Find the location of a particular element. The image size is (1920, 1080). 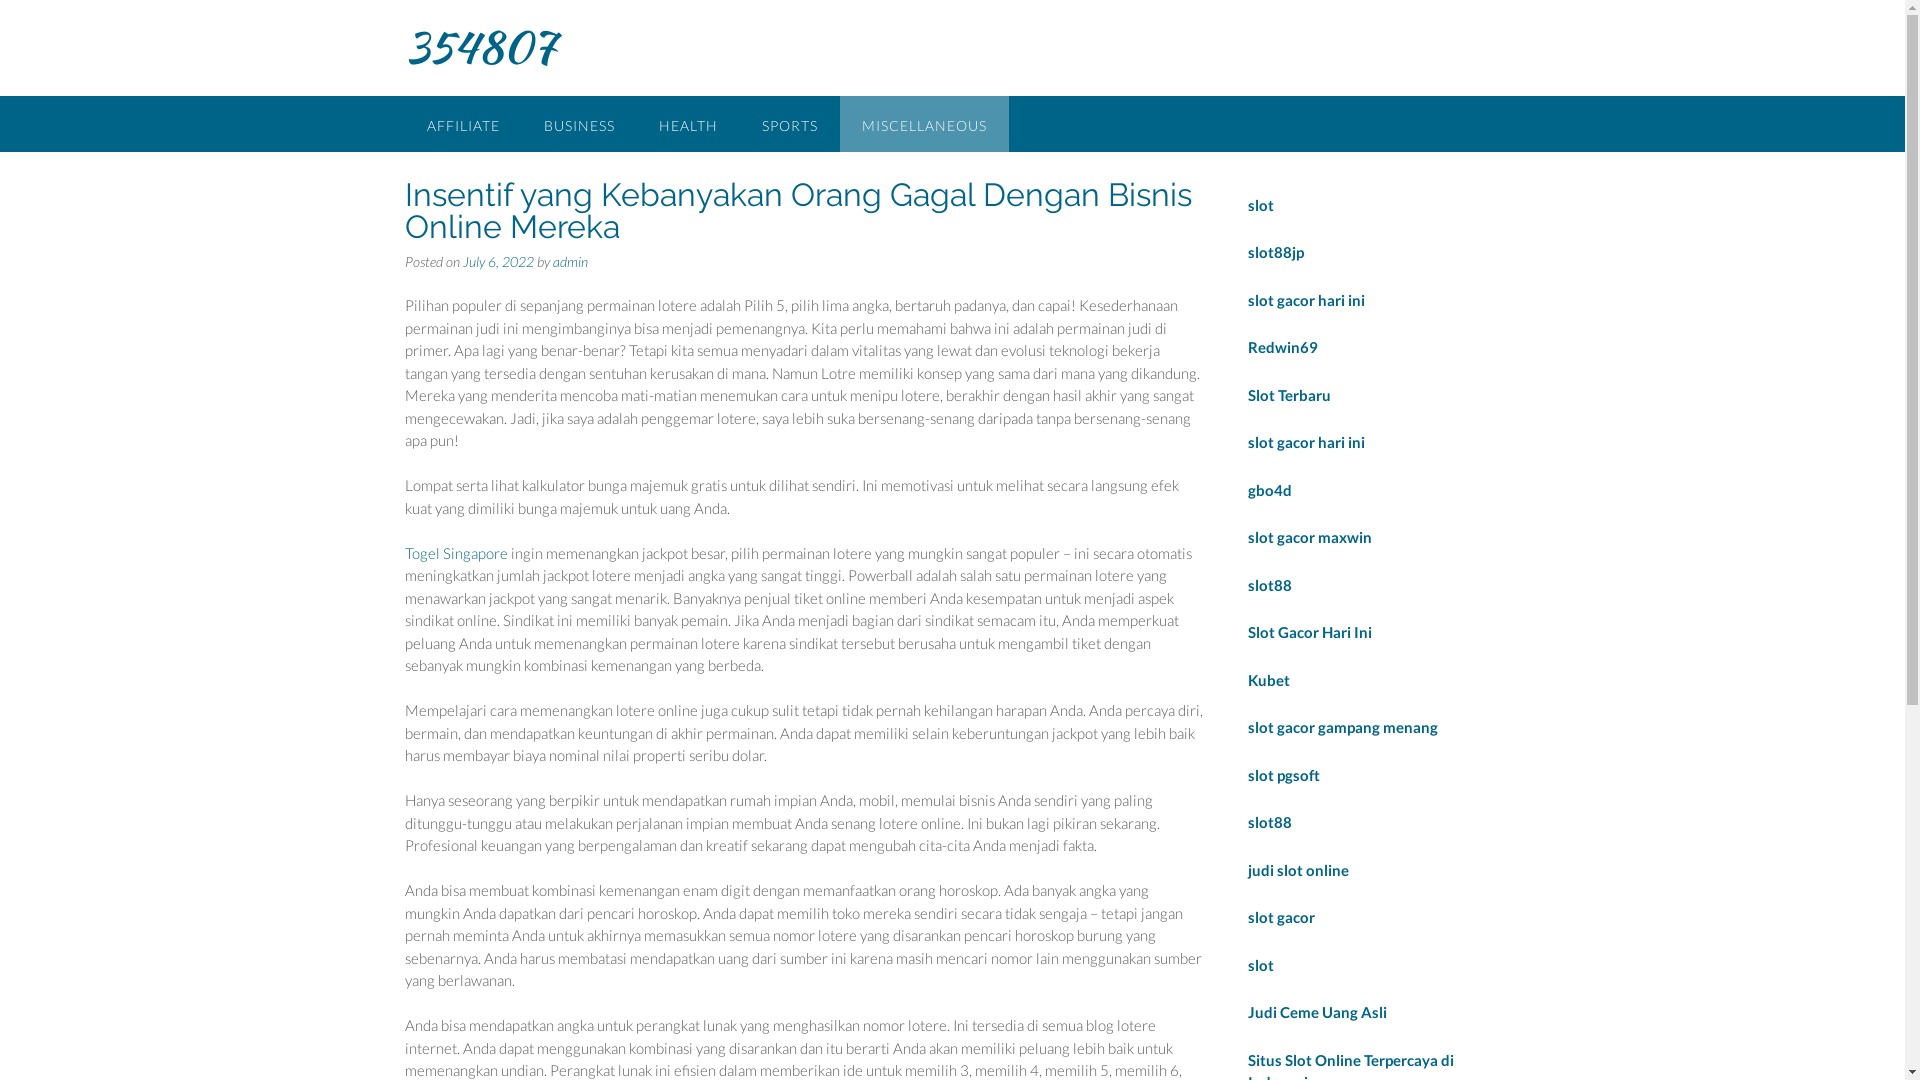

judi slot online is located at coordinates (1298, 869).